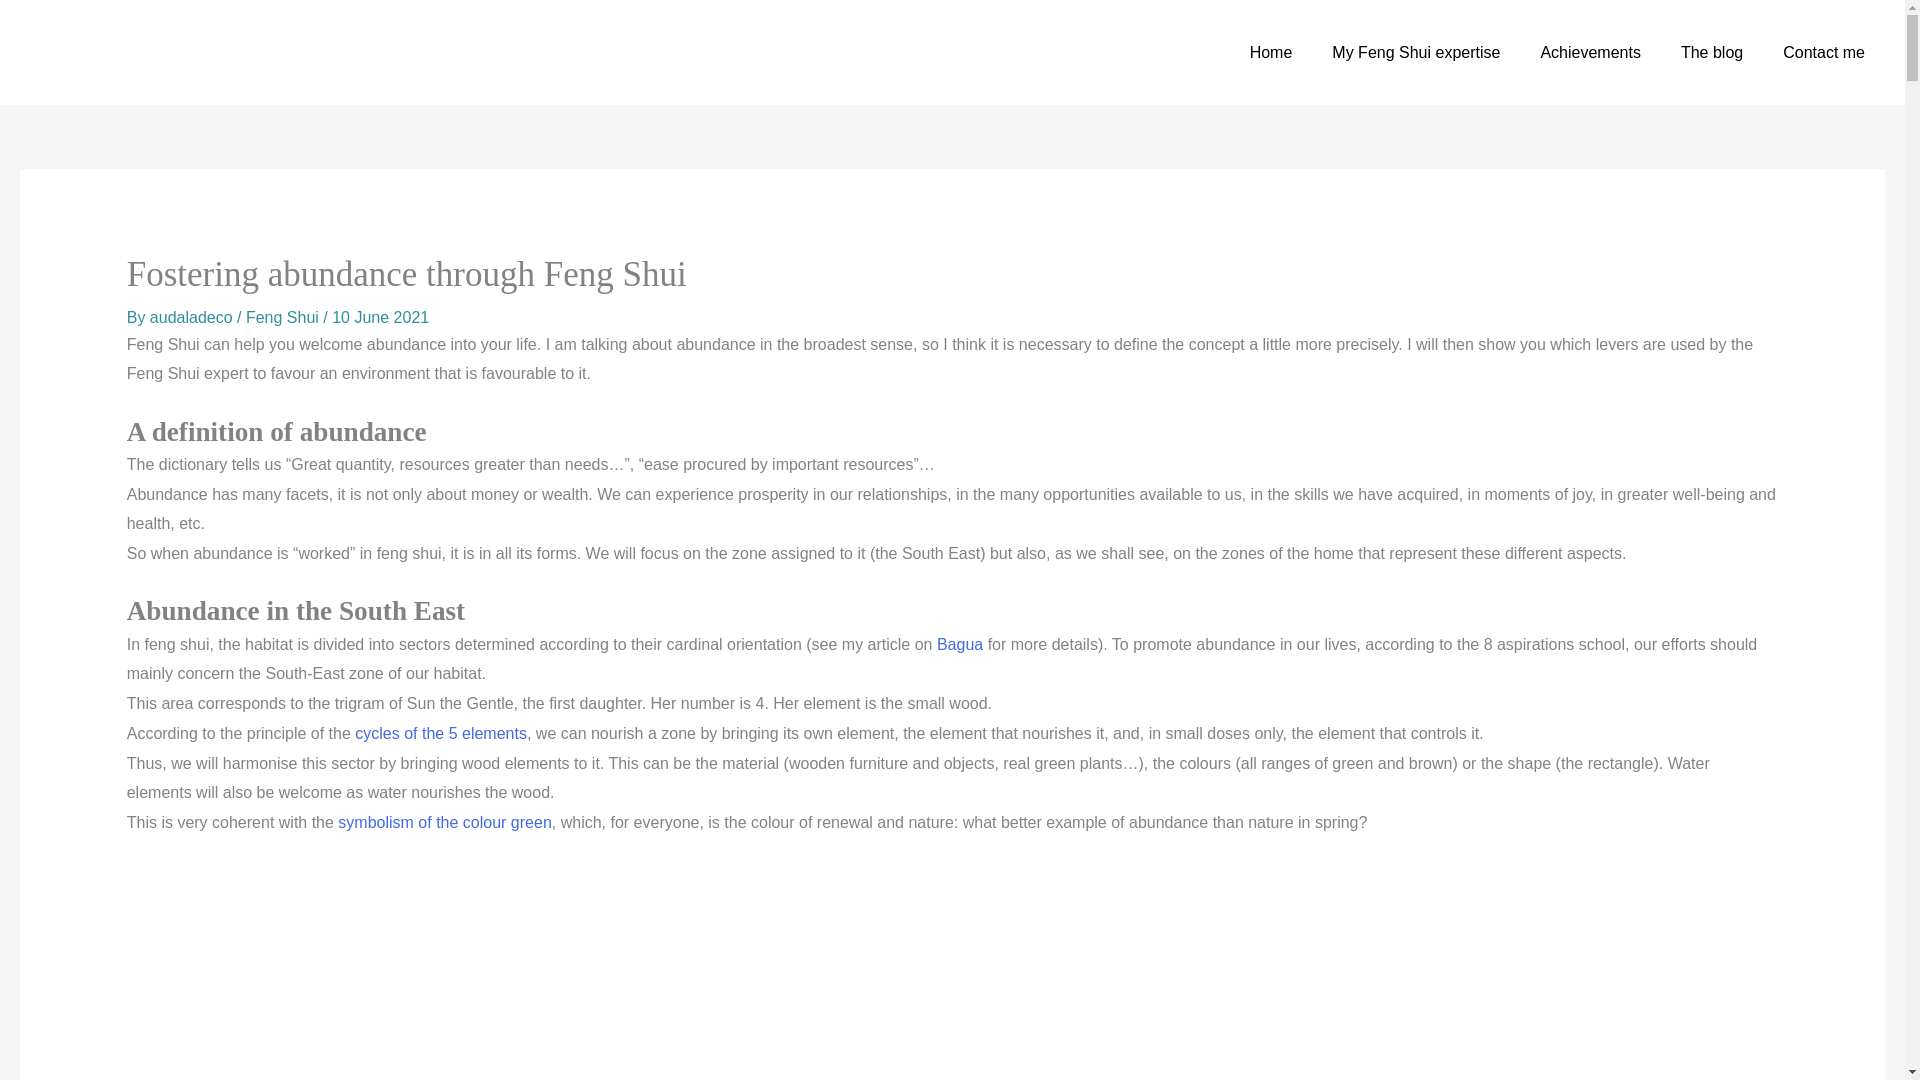  What do you see at coordinates (1590, 52) in the screenshot?
I see `Achievements` at bounding box center [1590, 52].